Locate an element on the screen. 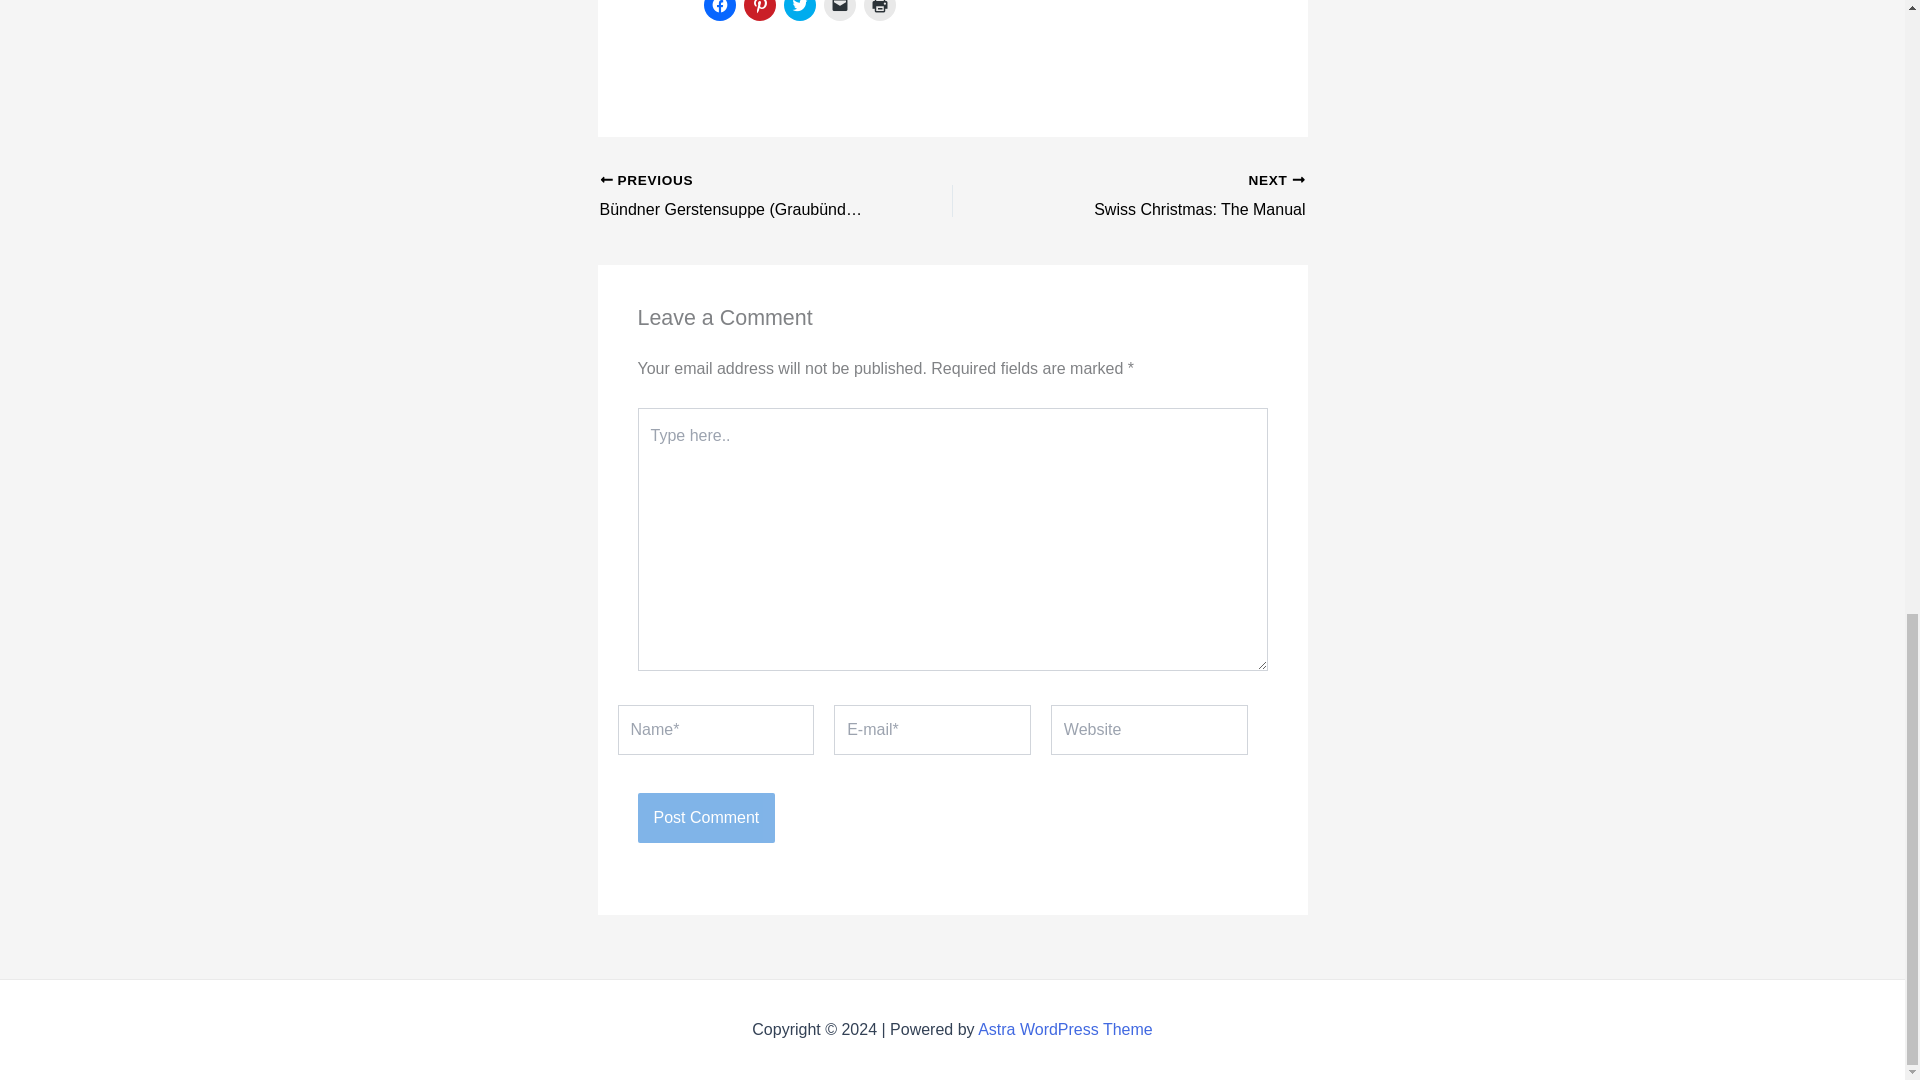 Image resolution: width=1920 pixels, height=1080 pixels. Click to share on Facebook is located at coordinates (1163, 196).